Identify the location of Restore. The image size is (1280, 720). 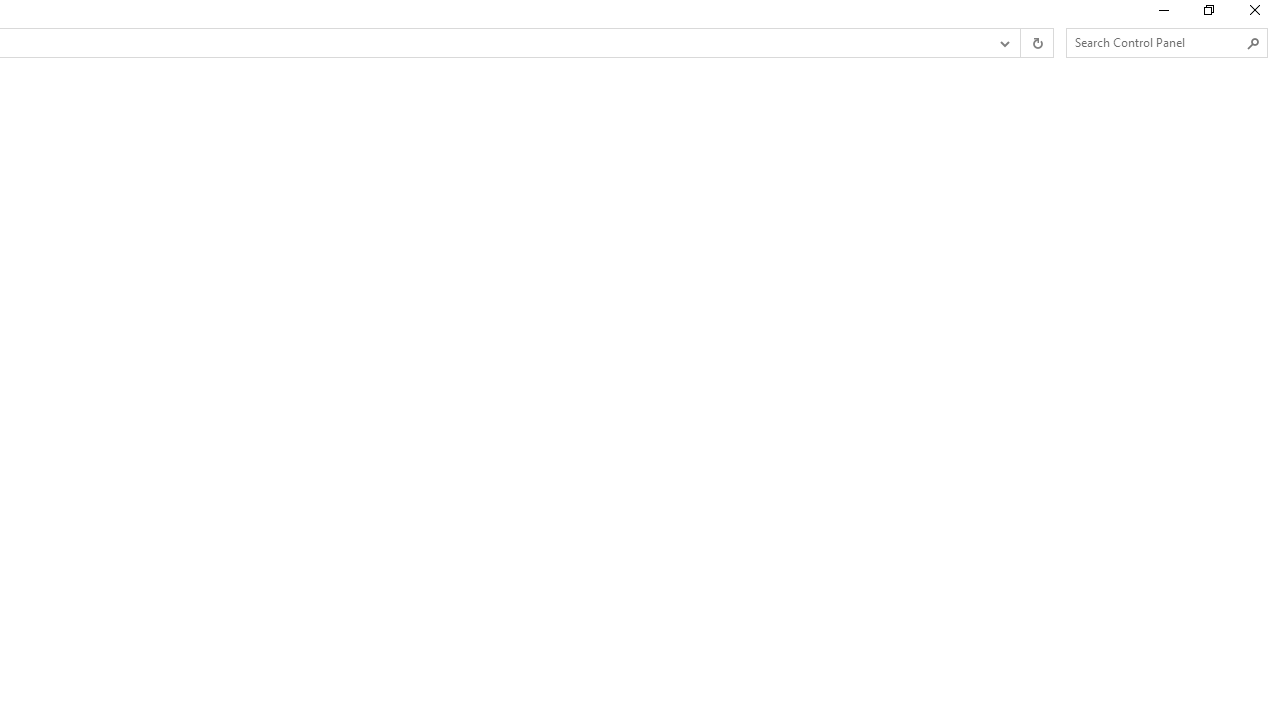
(1208, 14).